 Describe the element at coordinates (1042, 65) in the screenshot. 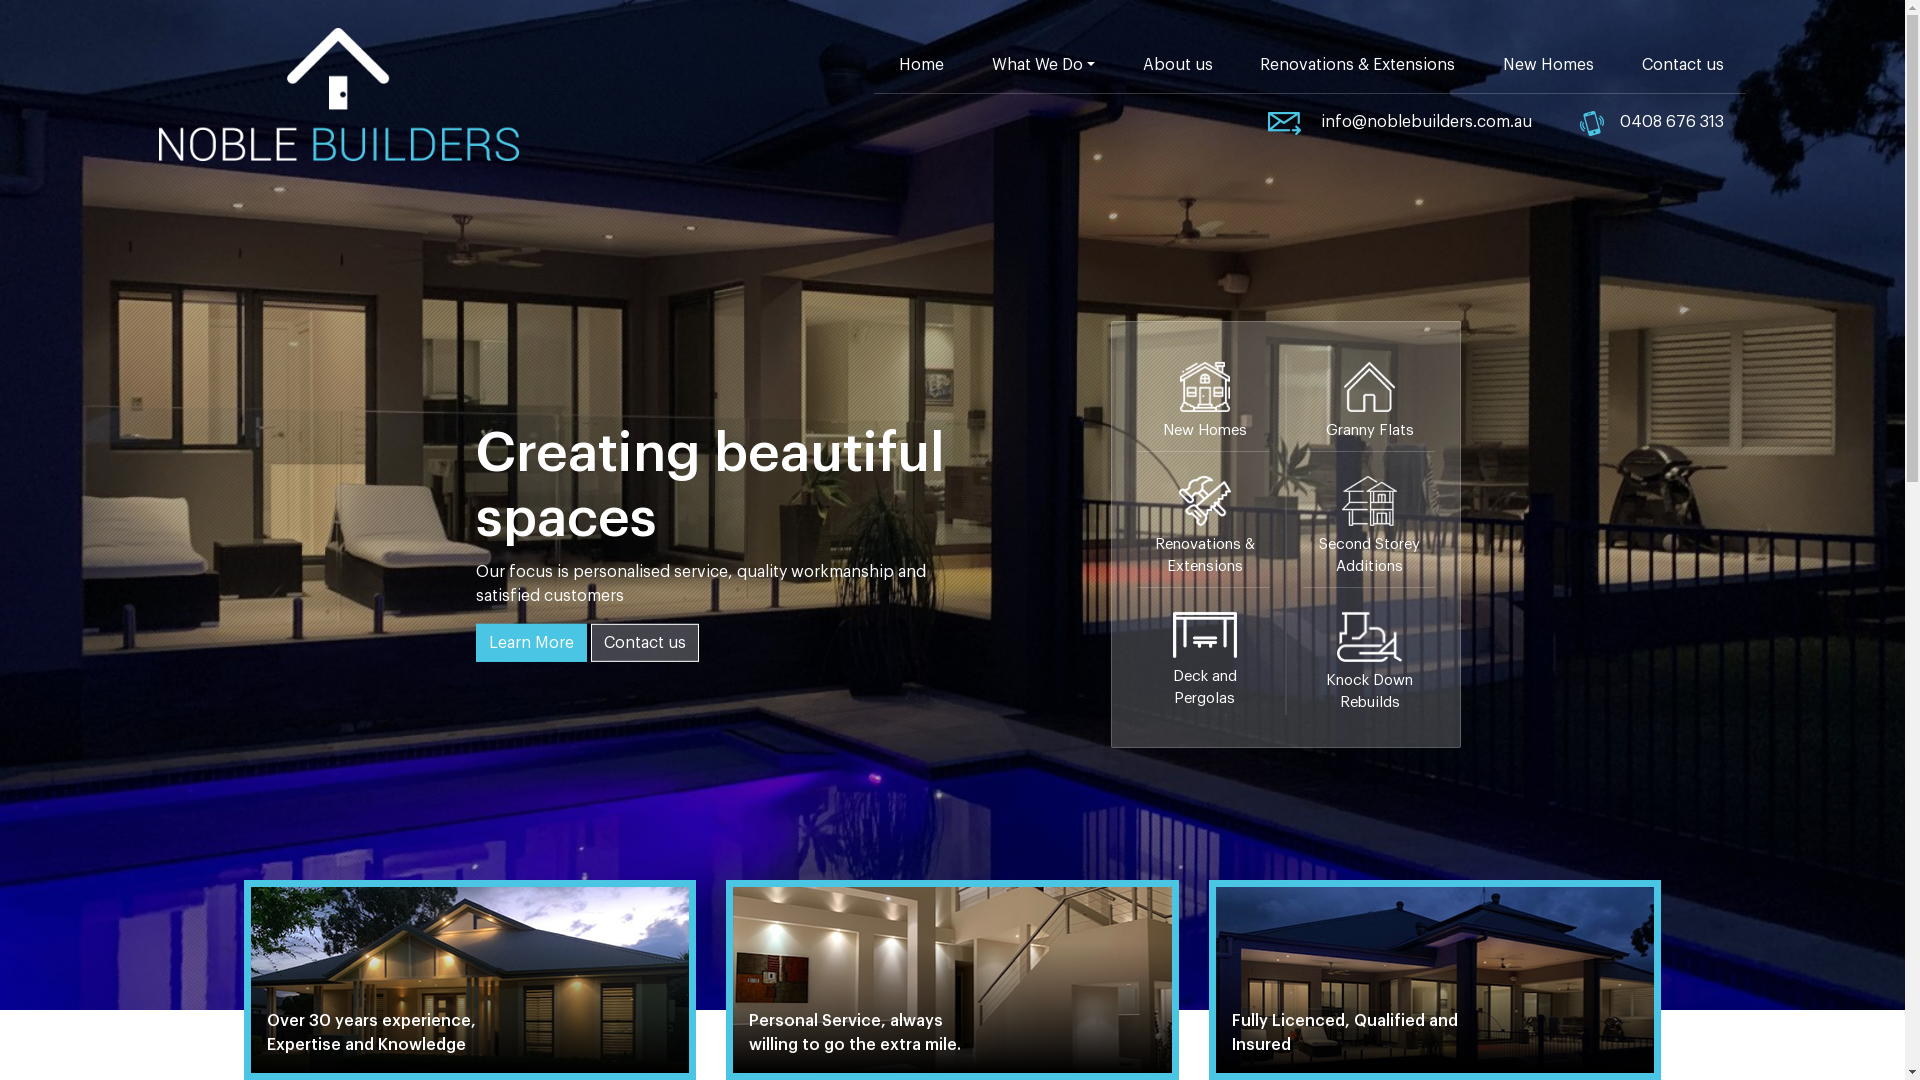

I see `What We Do` at that location.